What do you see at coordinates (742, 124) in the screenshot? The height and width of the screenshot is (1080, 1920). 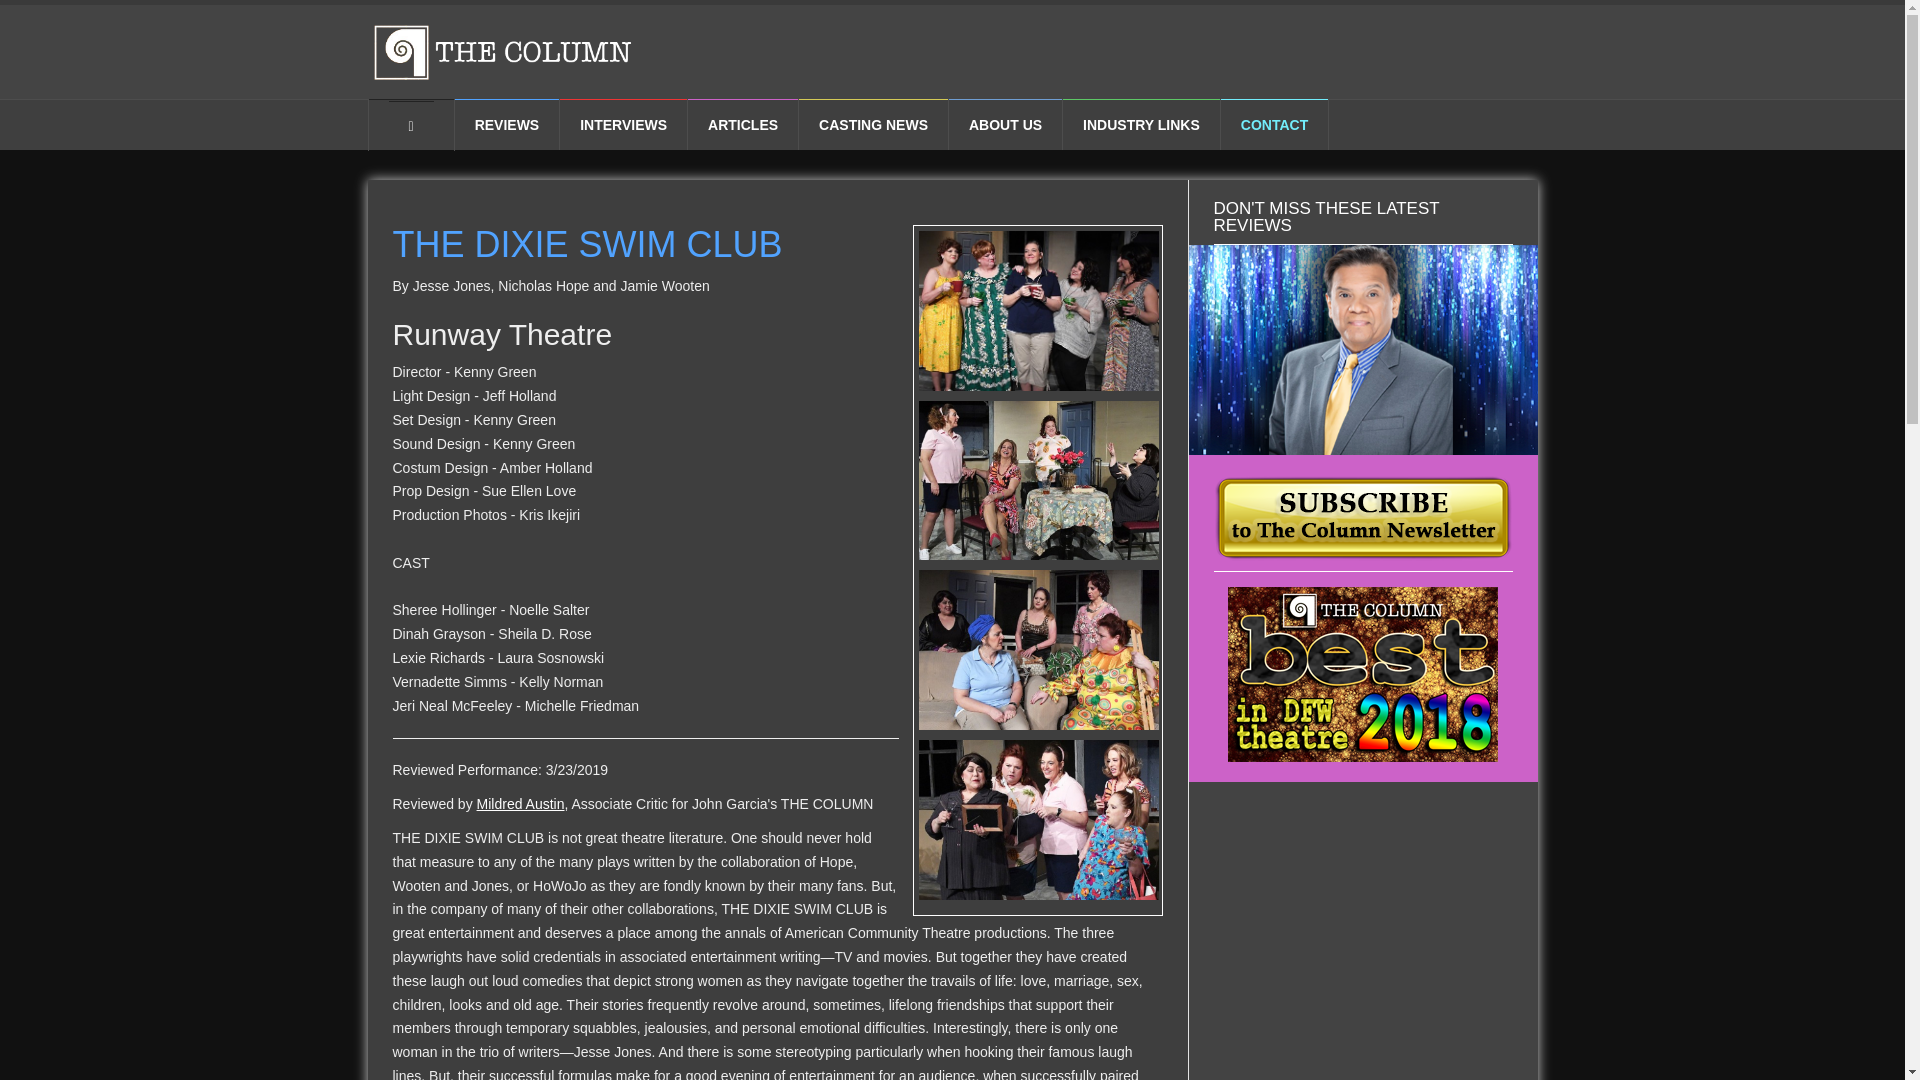 I see `ARTICLES` at bounding box center [742, 124].